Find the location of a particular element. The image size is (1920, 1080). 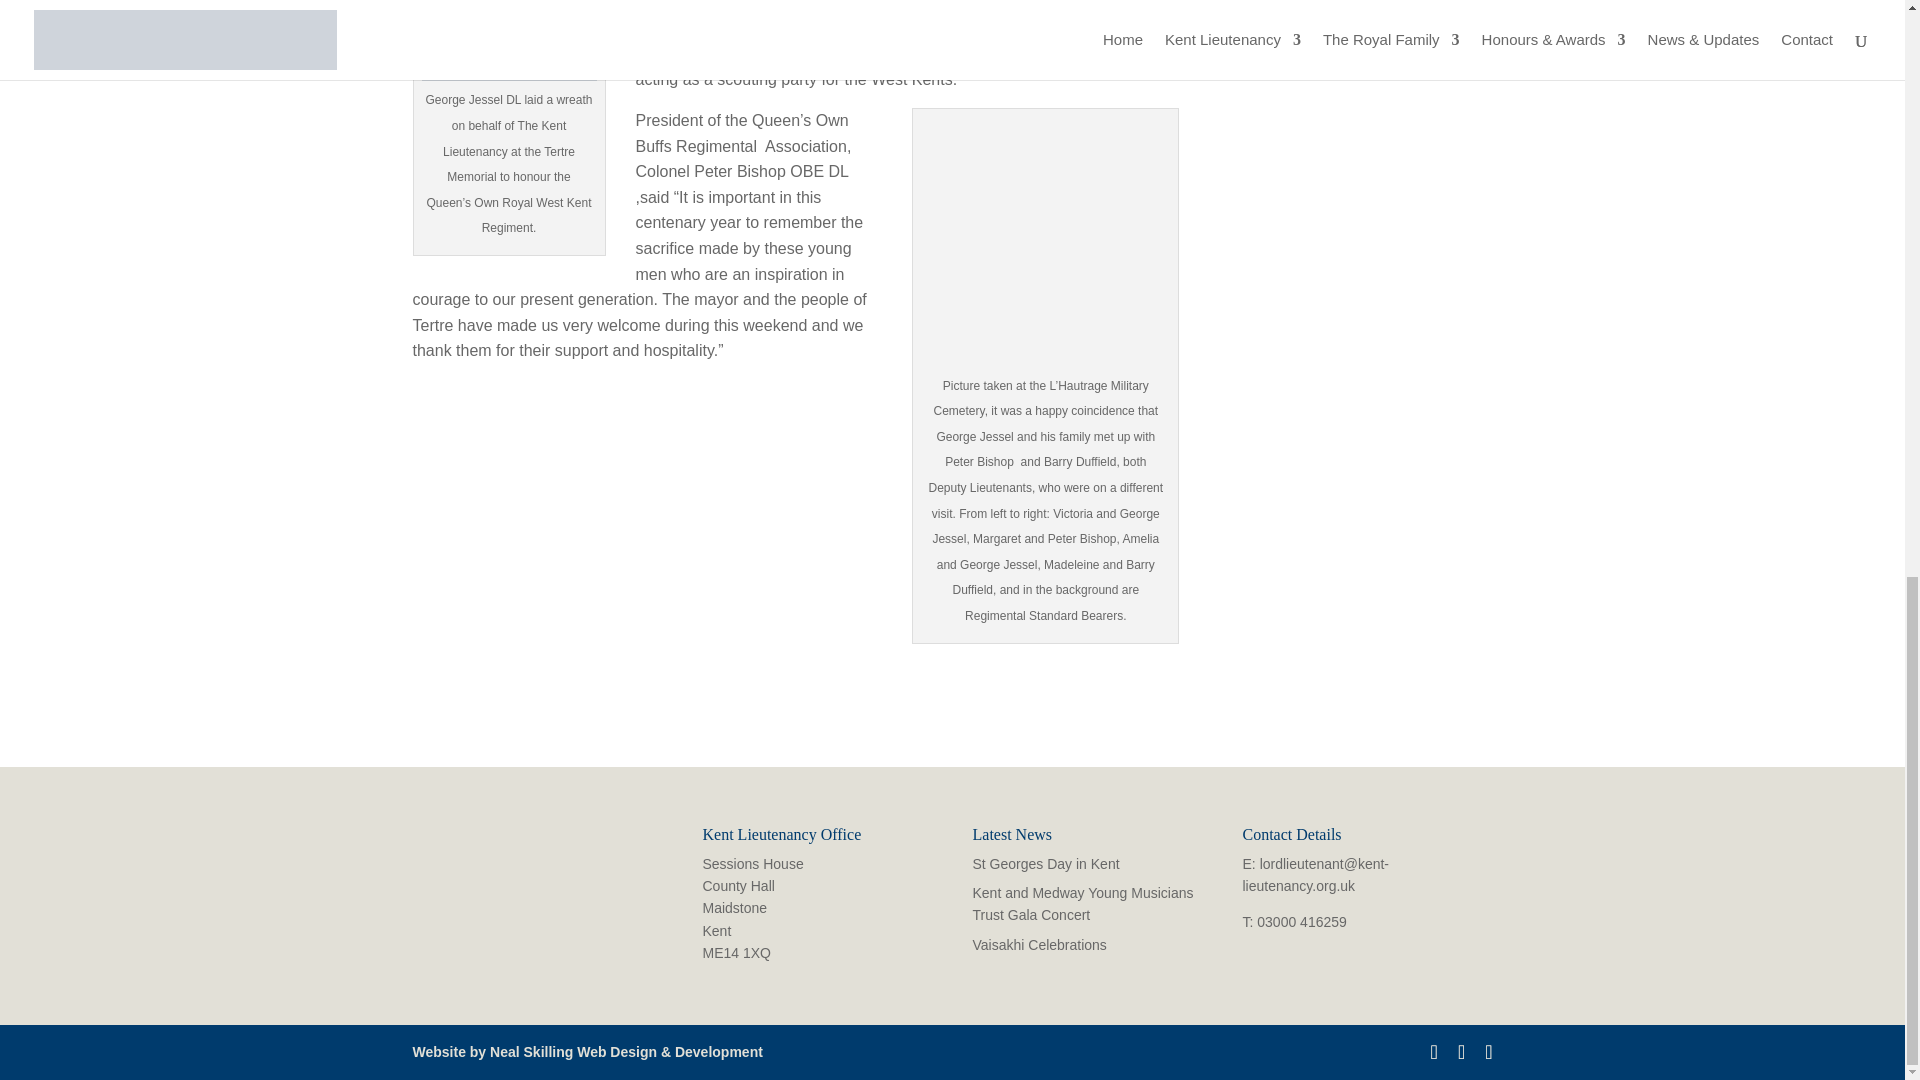

St Georges Day in Kent is located at coordinates (1045, 864).